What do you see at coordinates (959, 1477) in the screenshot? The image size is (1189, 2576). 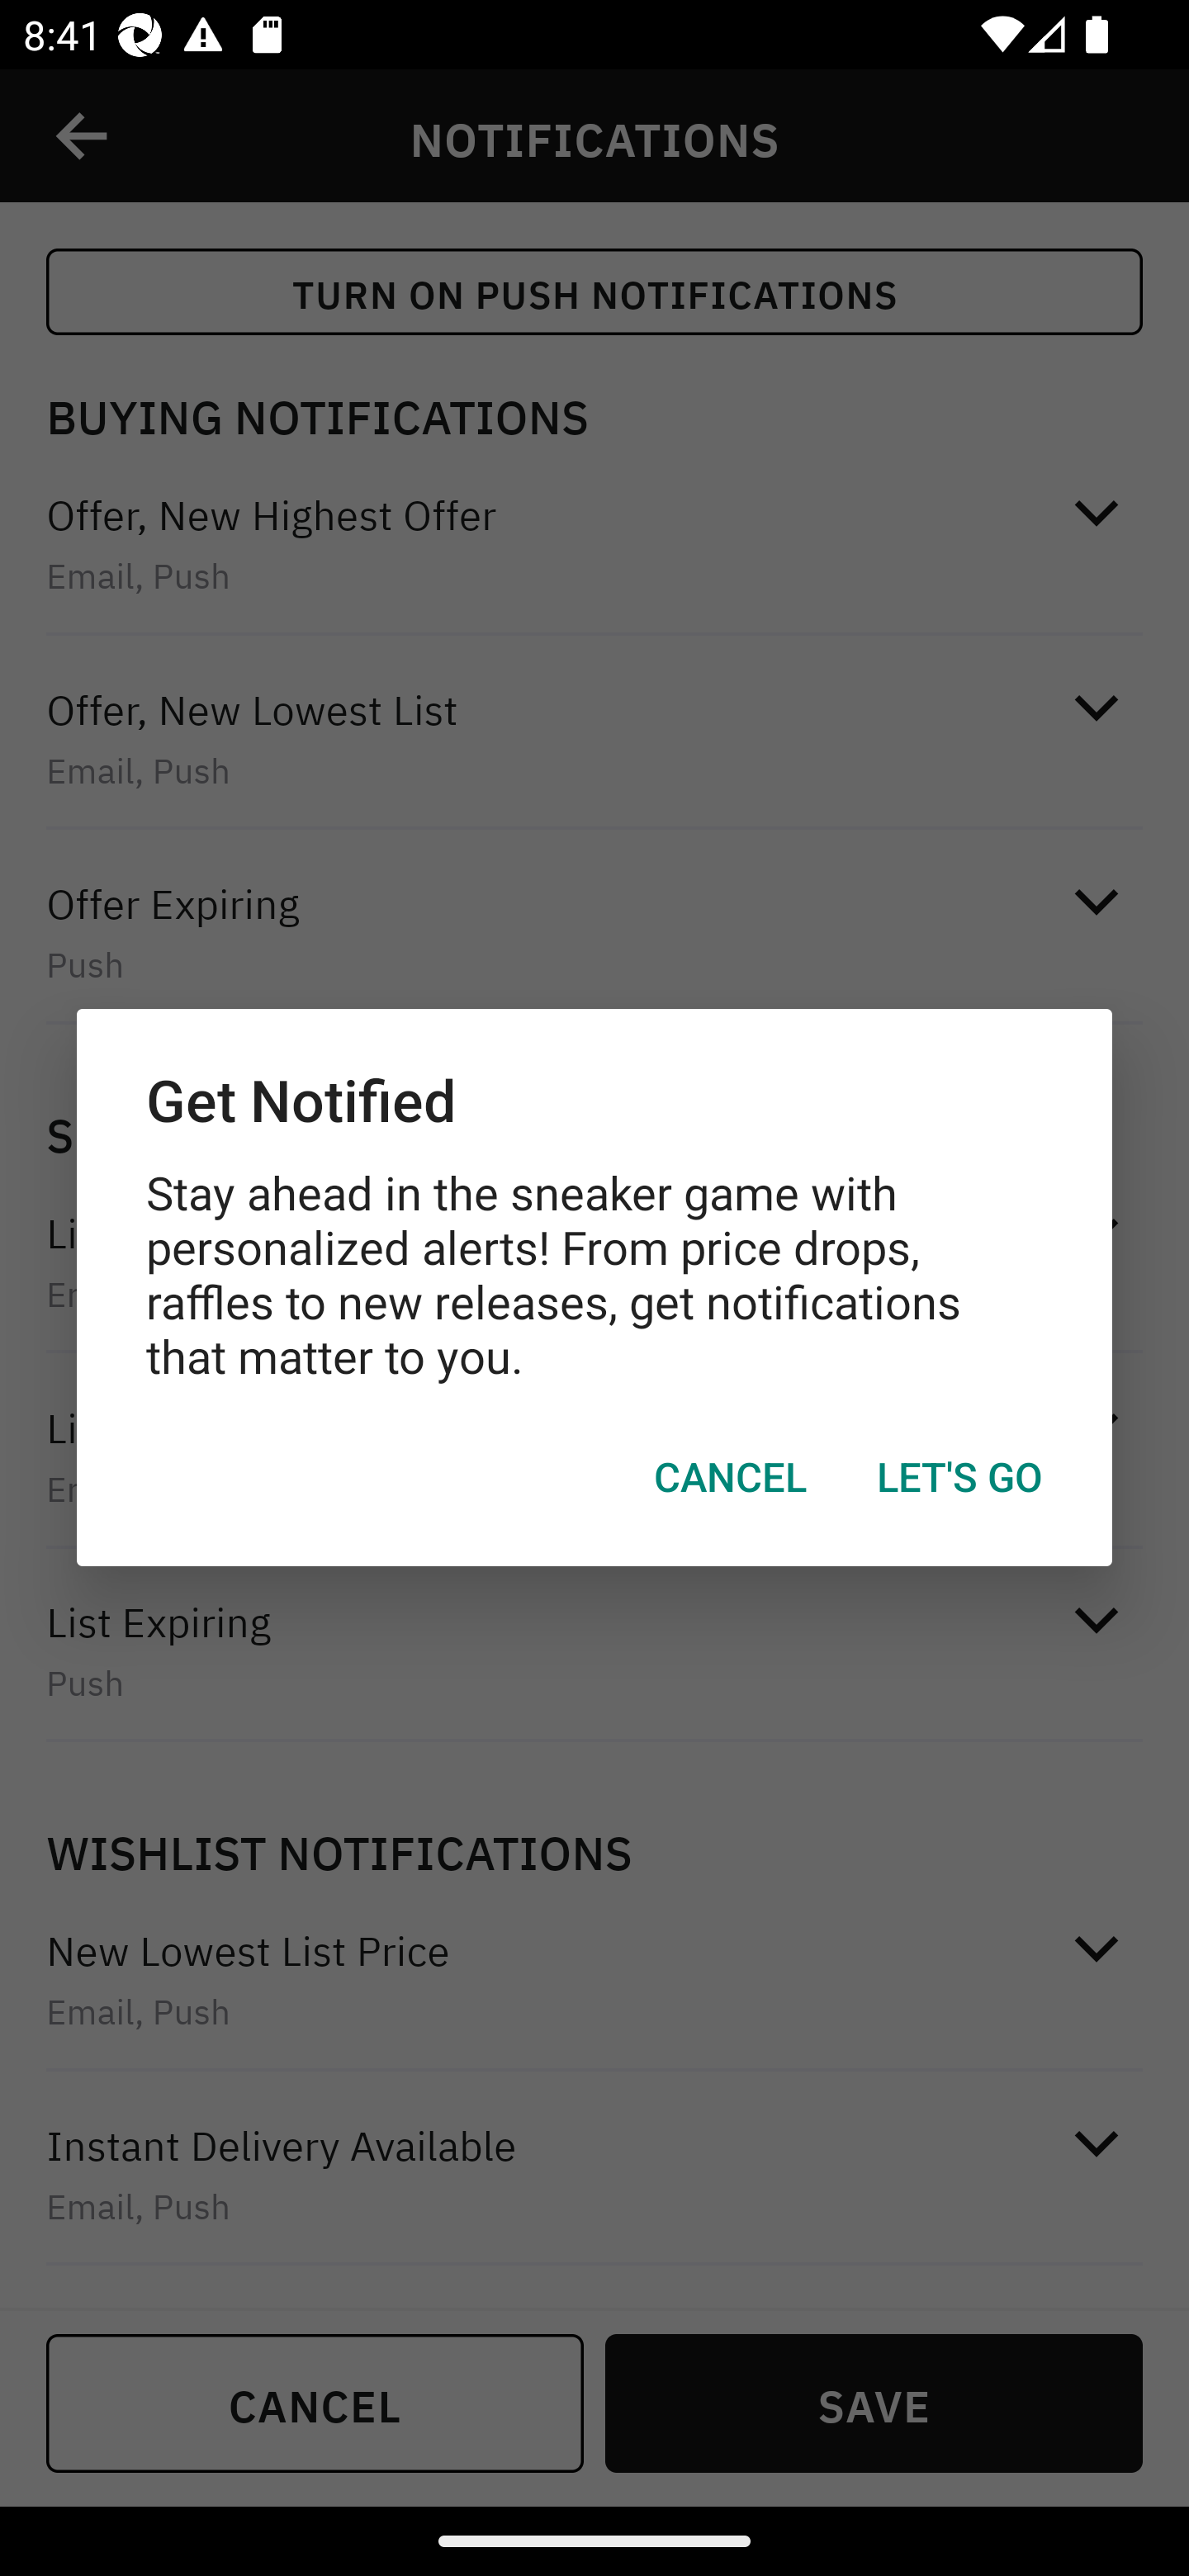 I see `LET'S GO` at bounding box center [959, 1477].